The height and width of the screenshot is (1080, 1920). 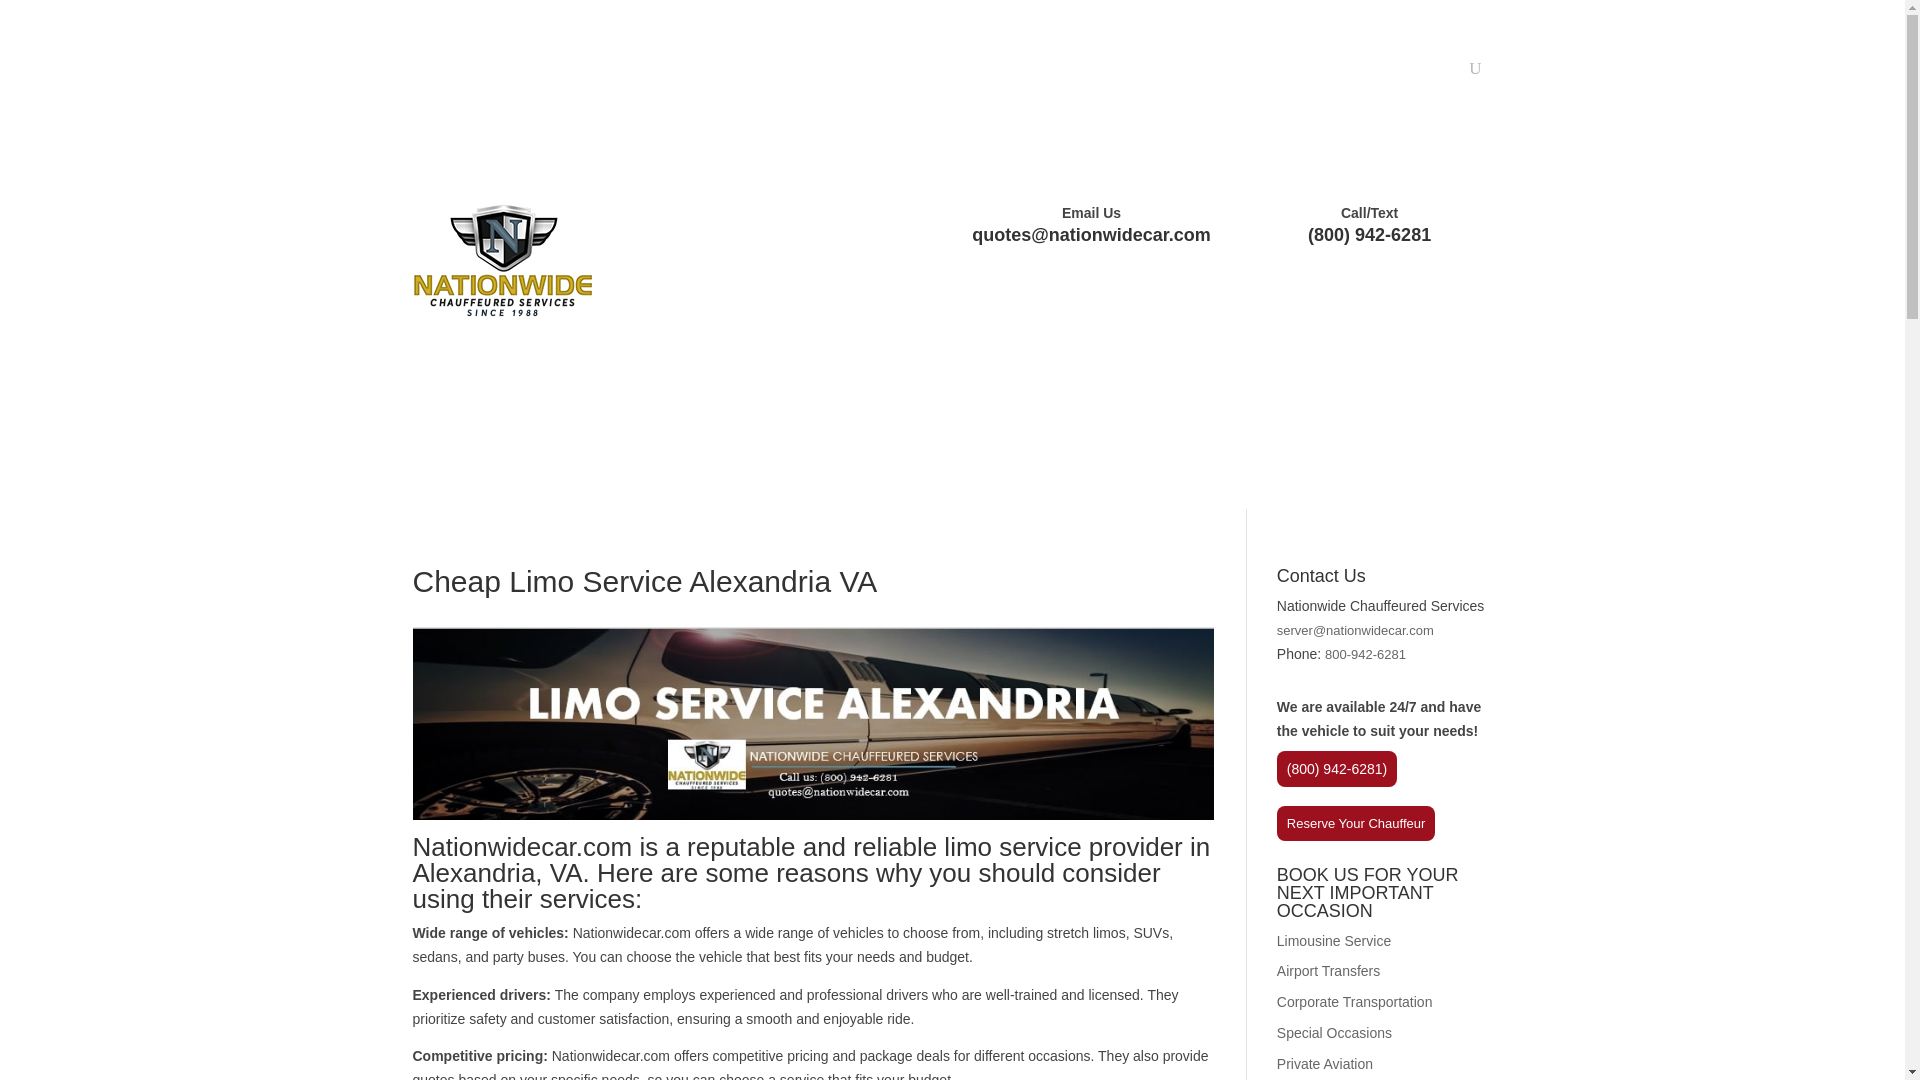 I want to click on Nationwide Car, so click(x=502, y=259).